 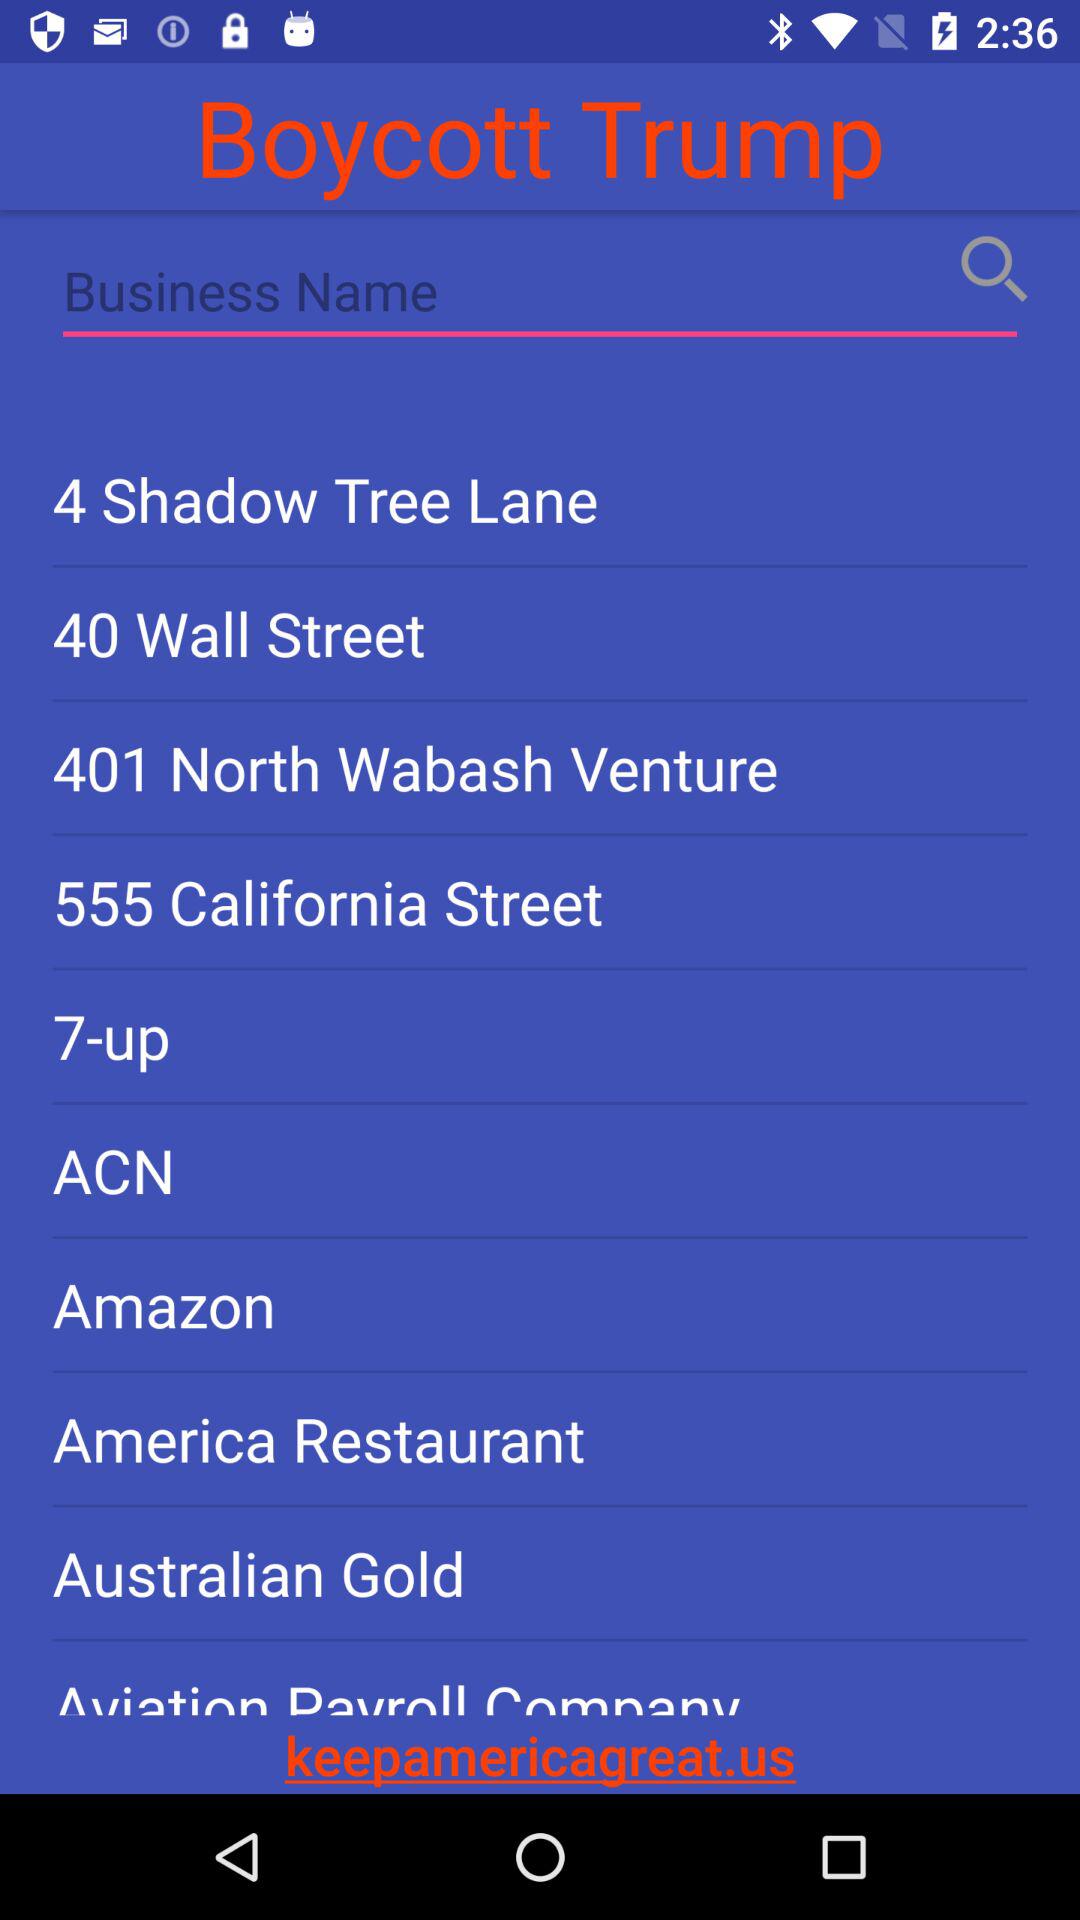 What do you see at coordinates (540, 902) in the screenshot?
I see `flip to 555 california street icon` at bounding box center [540, 902].